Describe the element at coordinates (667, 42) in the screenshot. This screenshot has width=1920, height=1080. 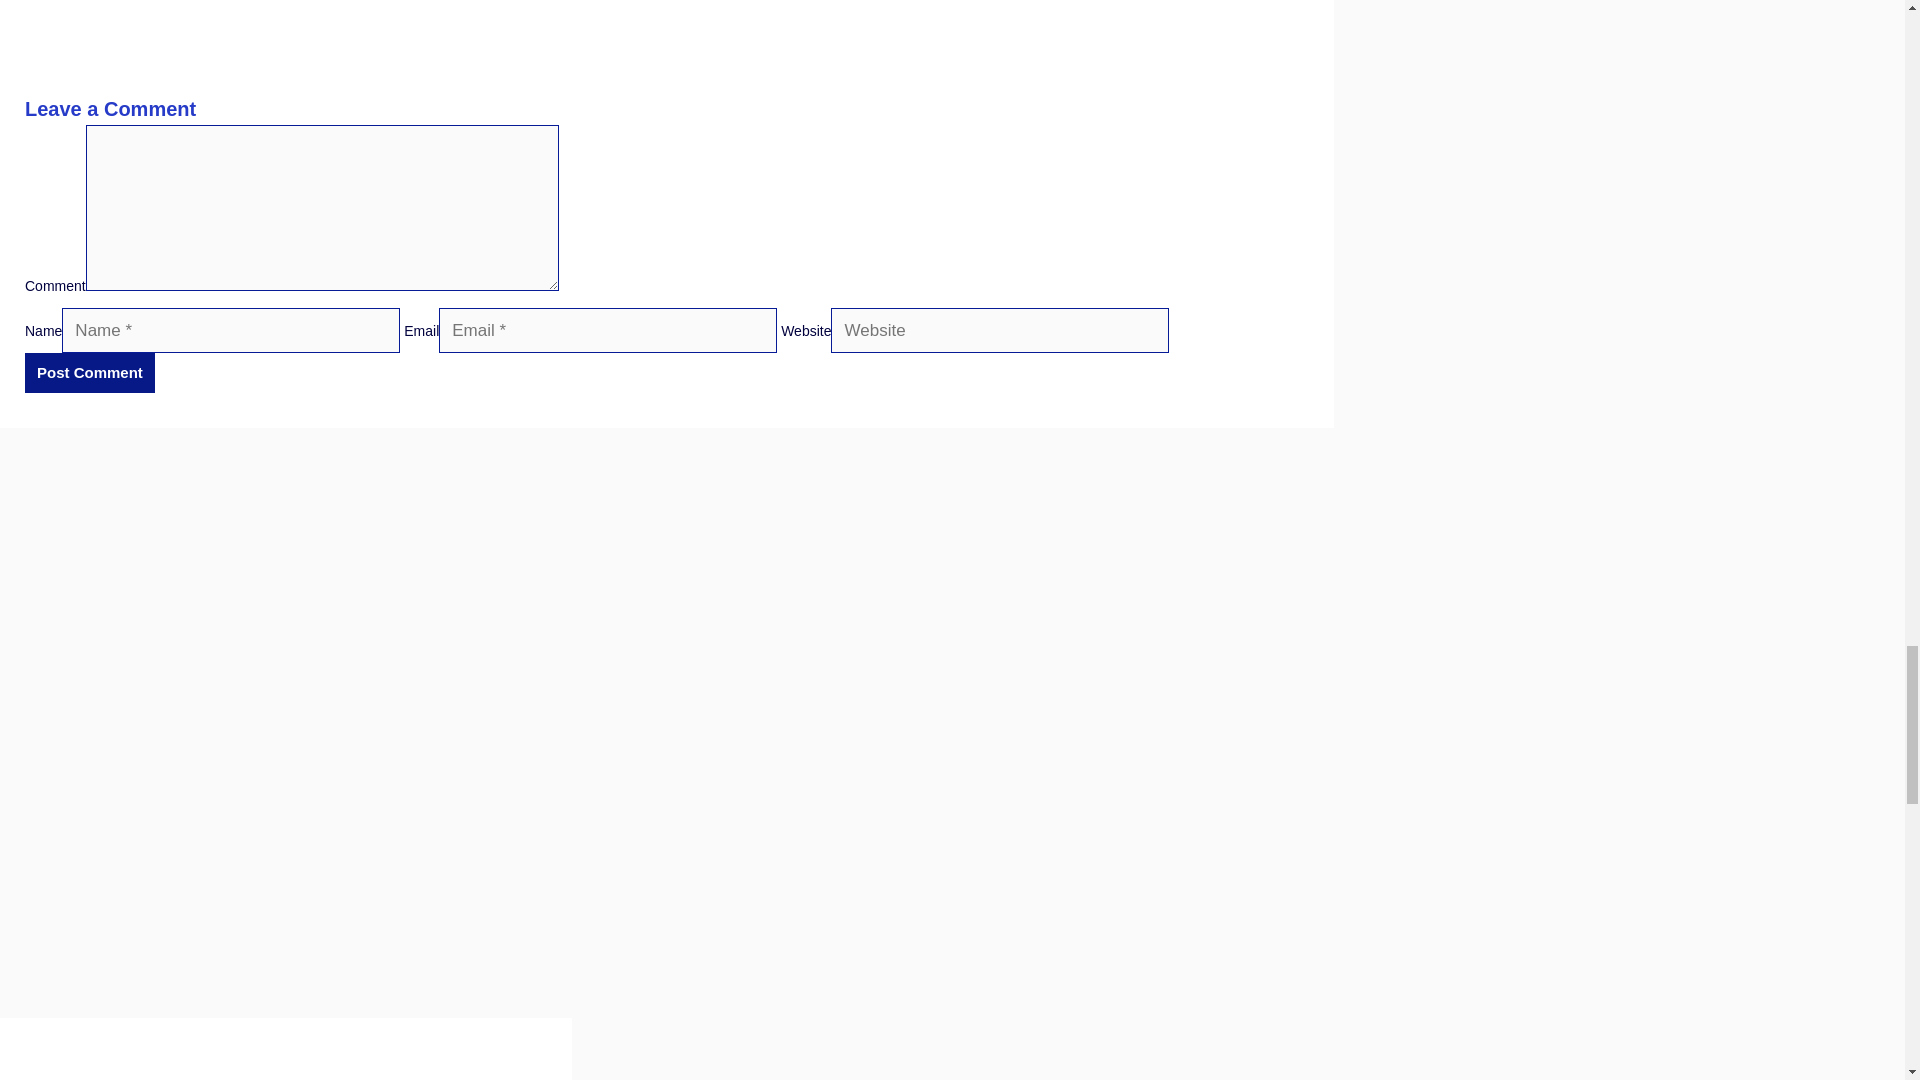
I see `Advertisement` at that location.